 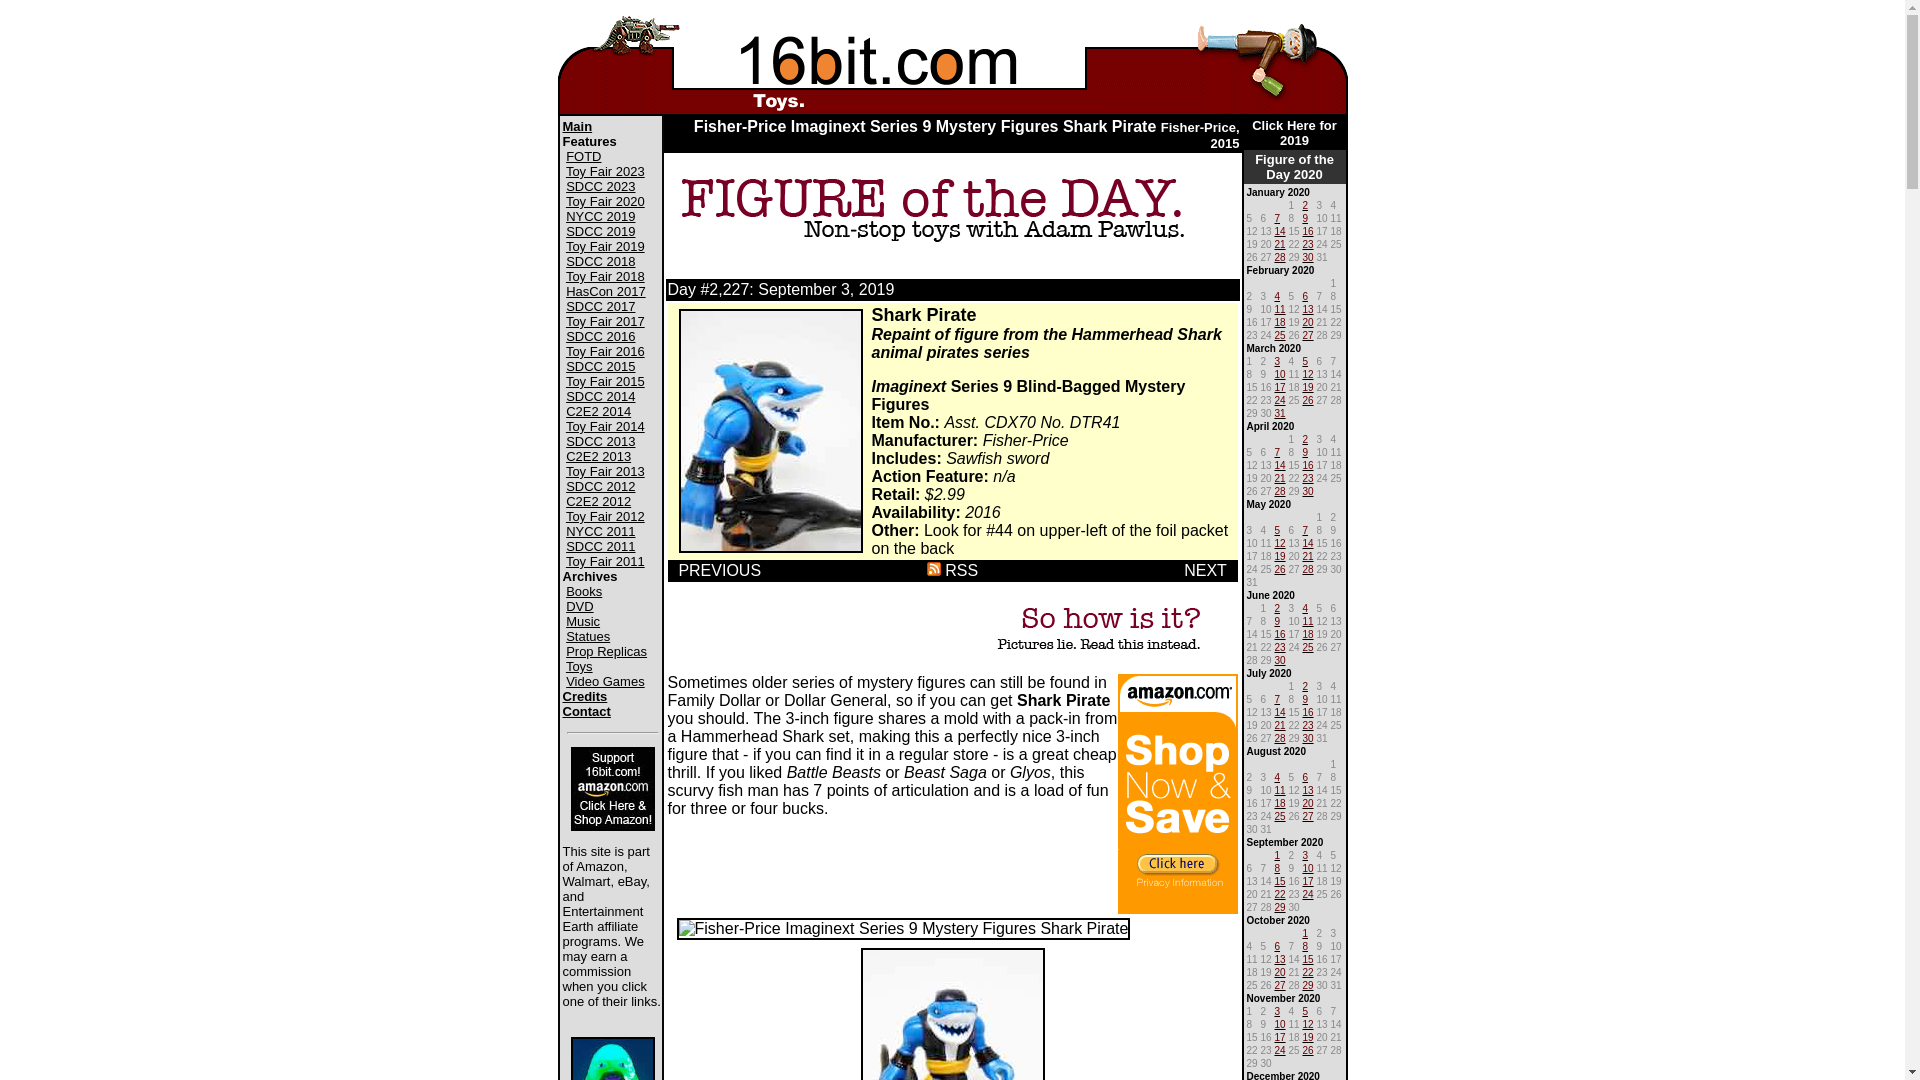 I want to click on 27, so click(x=1280, y=984).